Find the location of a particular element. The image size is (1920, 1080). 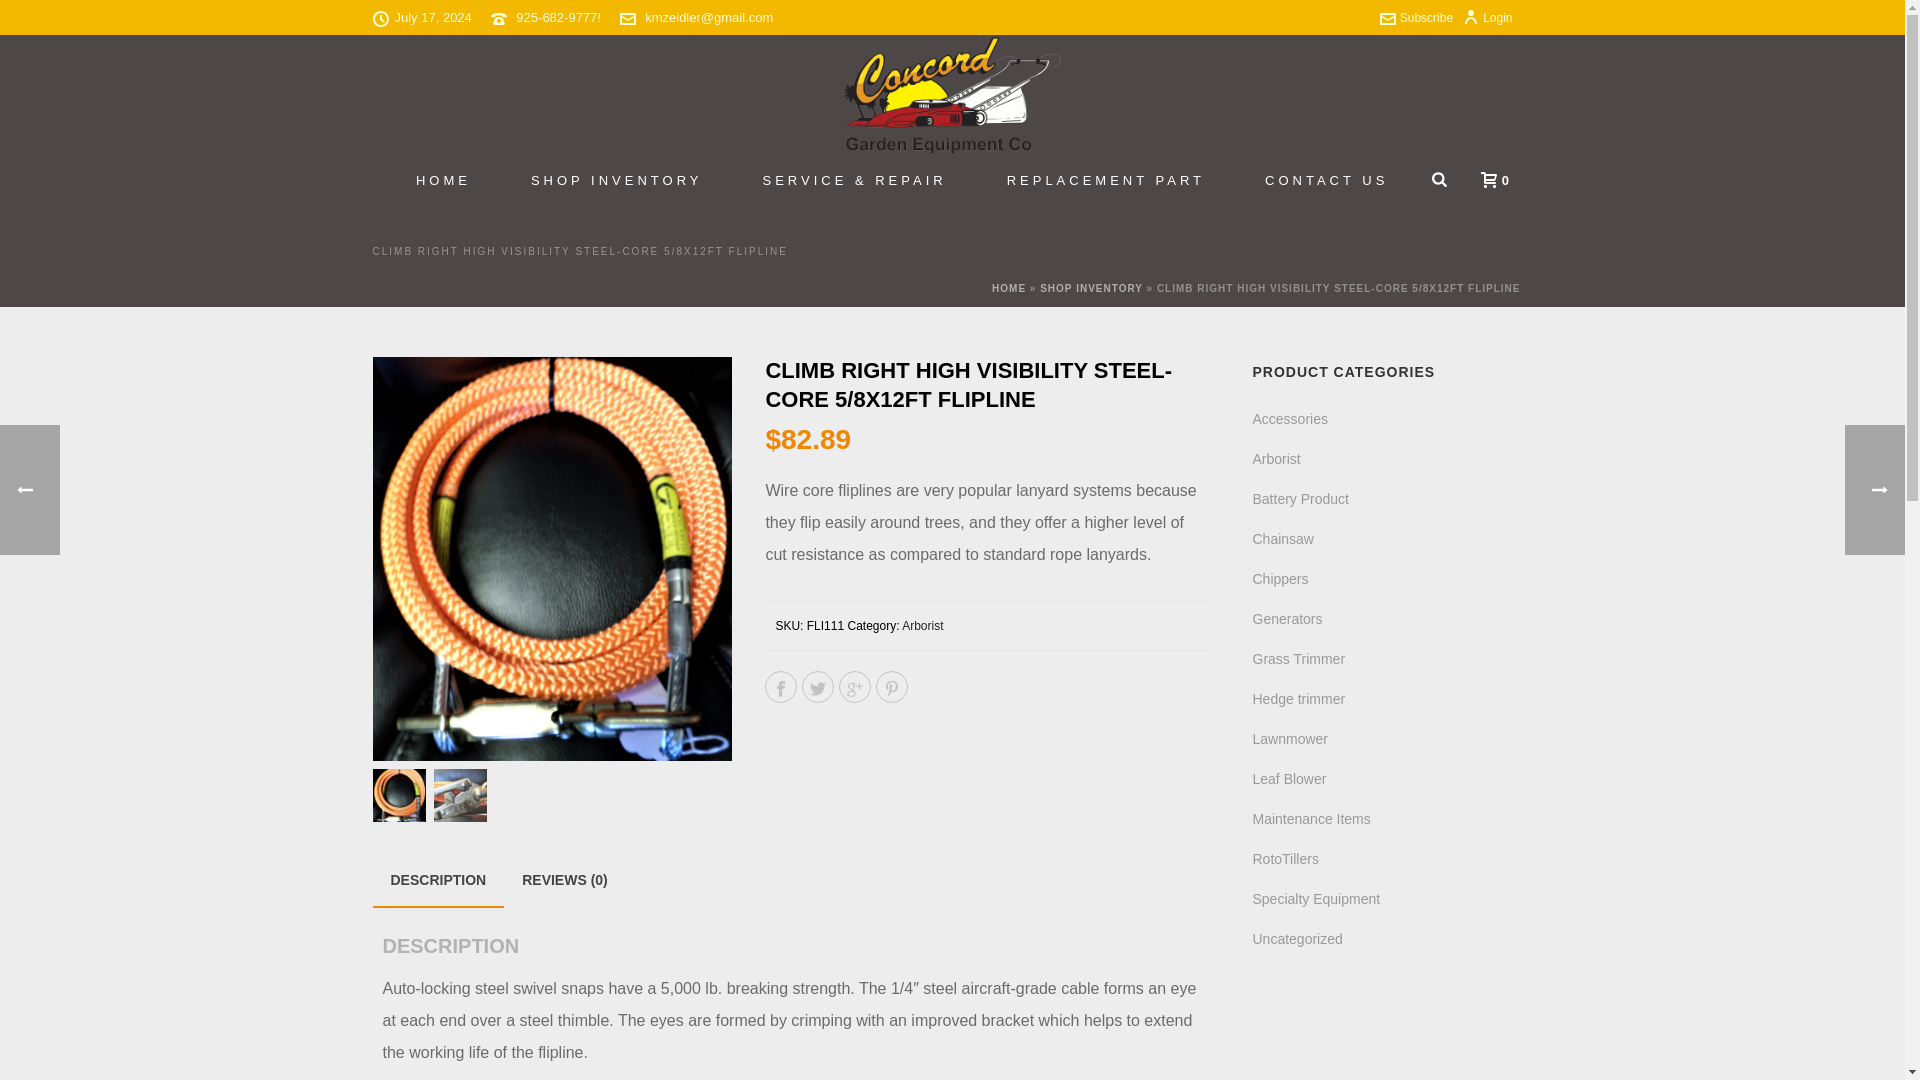

0 is located at coordinates (1490, 179).